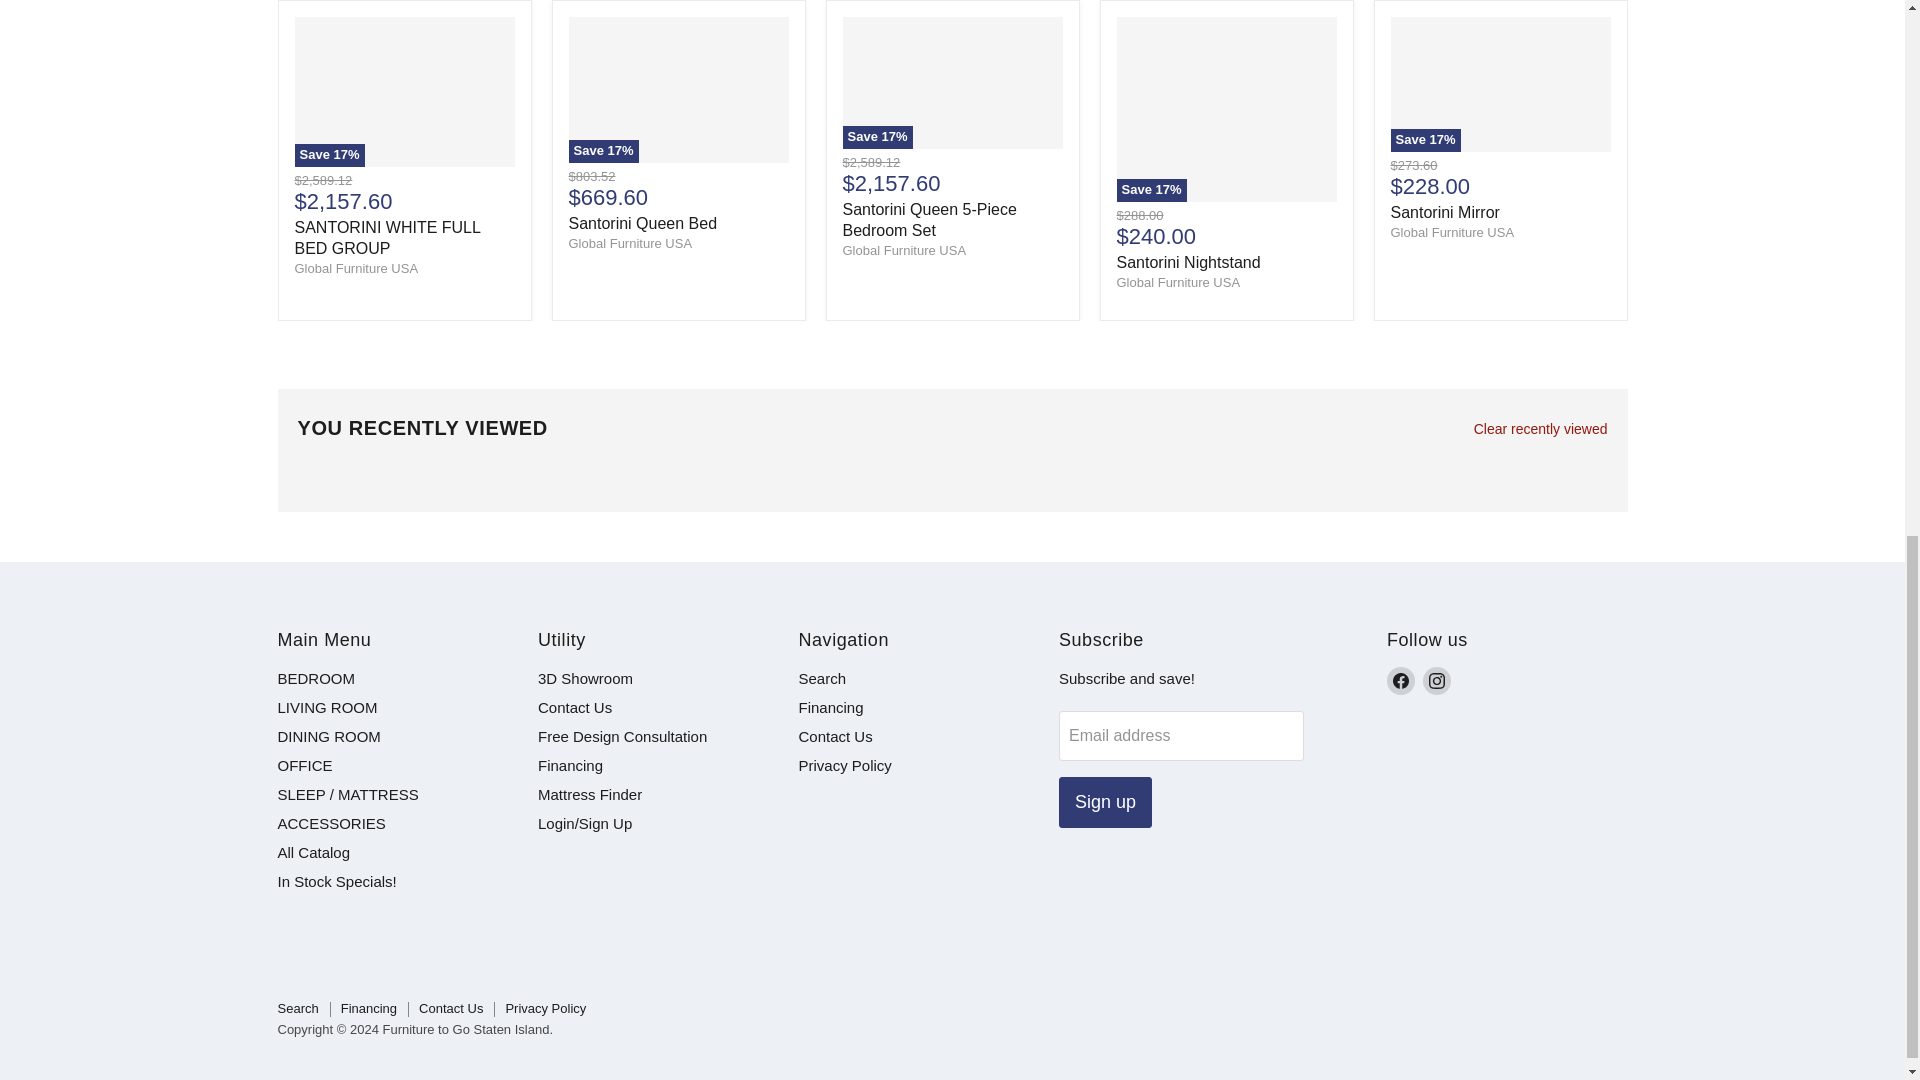 The height and width of the screenshot is (1080, 1920). Describe the element at coordinates (356, 268) in the screenshot. I see `Global Furniture USA` at that location.